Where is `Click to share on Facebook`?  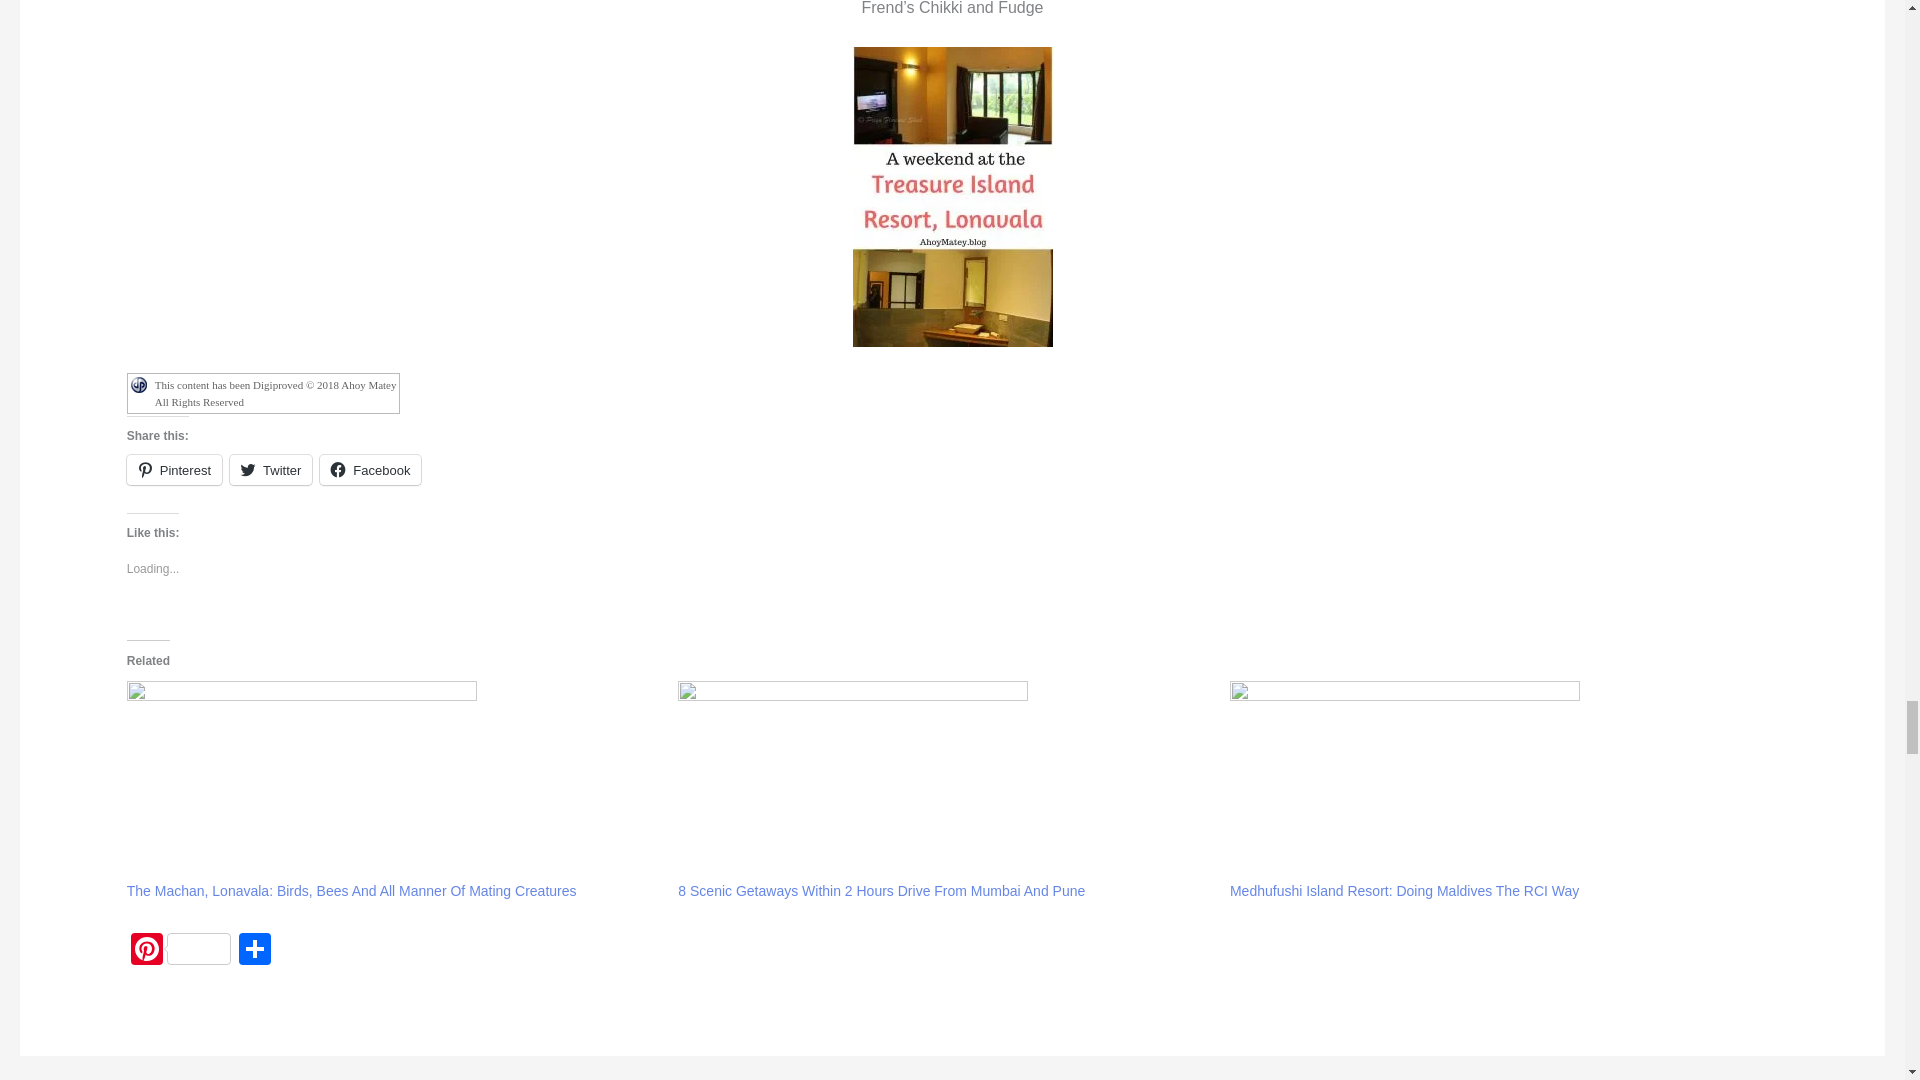
Click to share on Facebook is located at coordinates (370, 469).